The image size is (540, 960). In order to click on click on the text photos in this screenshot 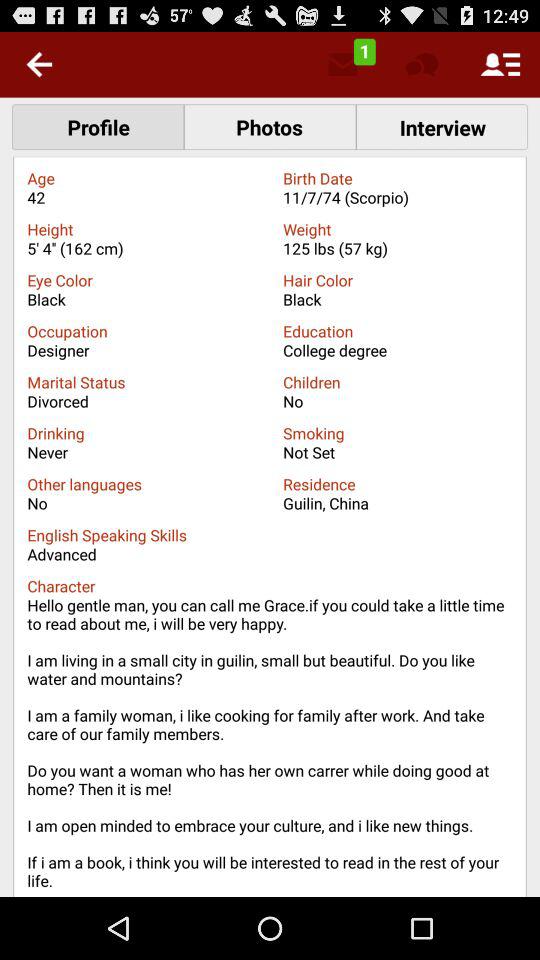, I will do `click(270, 126)`.